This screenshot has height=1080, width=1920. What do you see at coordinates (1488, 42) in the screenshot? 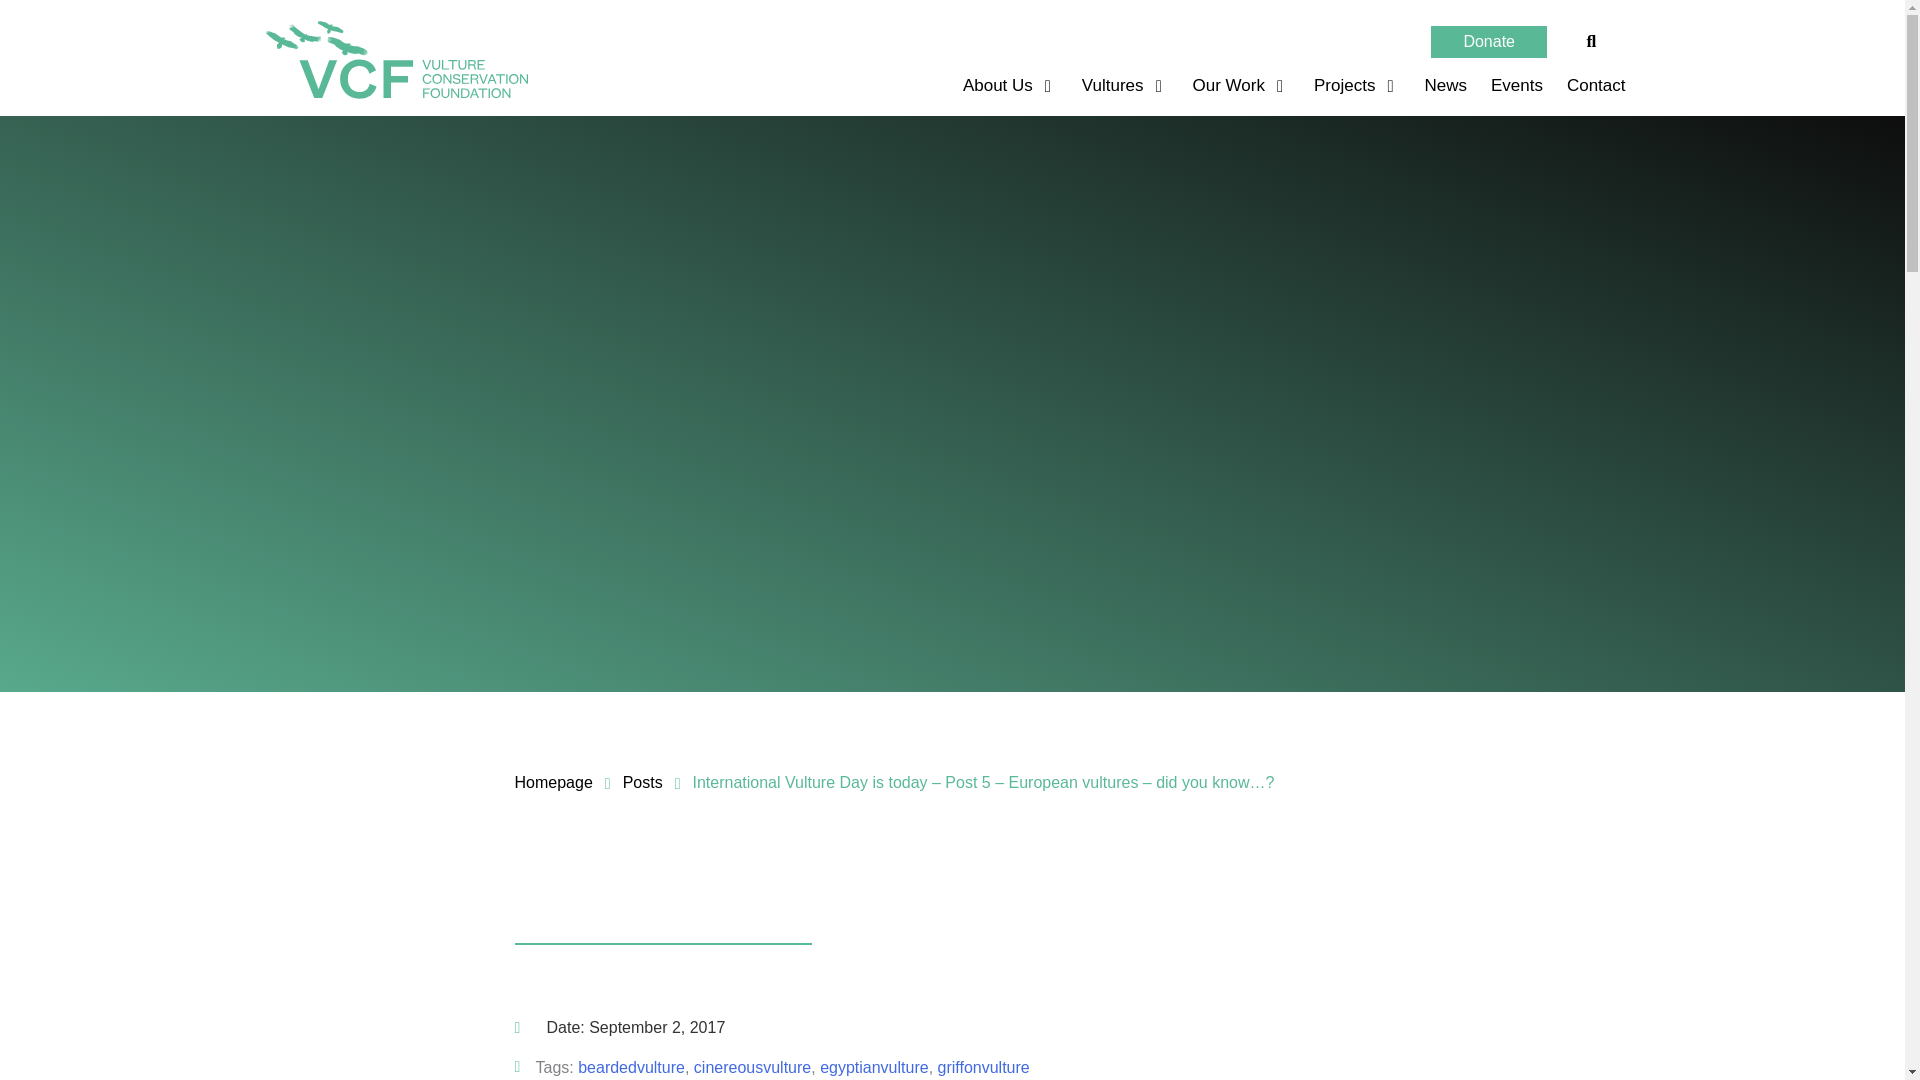
I see `Donate` at bounding box center [1488, 42].